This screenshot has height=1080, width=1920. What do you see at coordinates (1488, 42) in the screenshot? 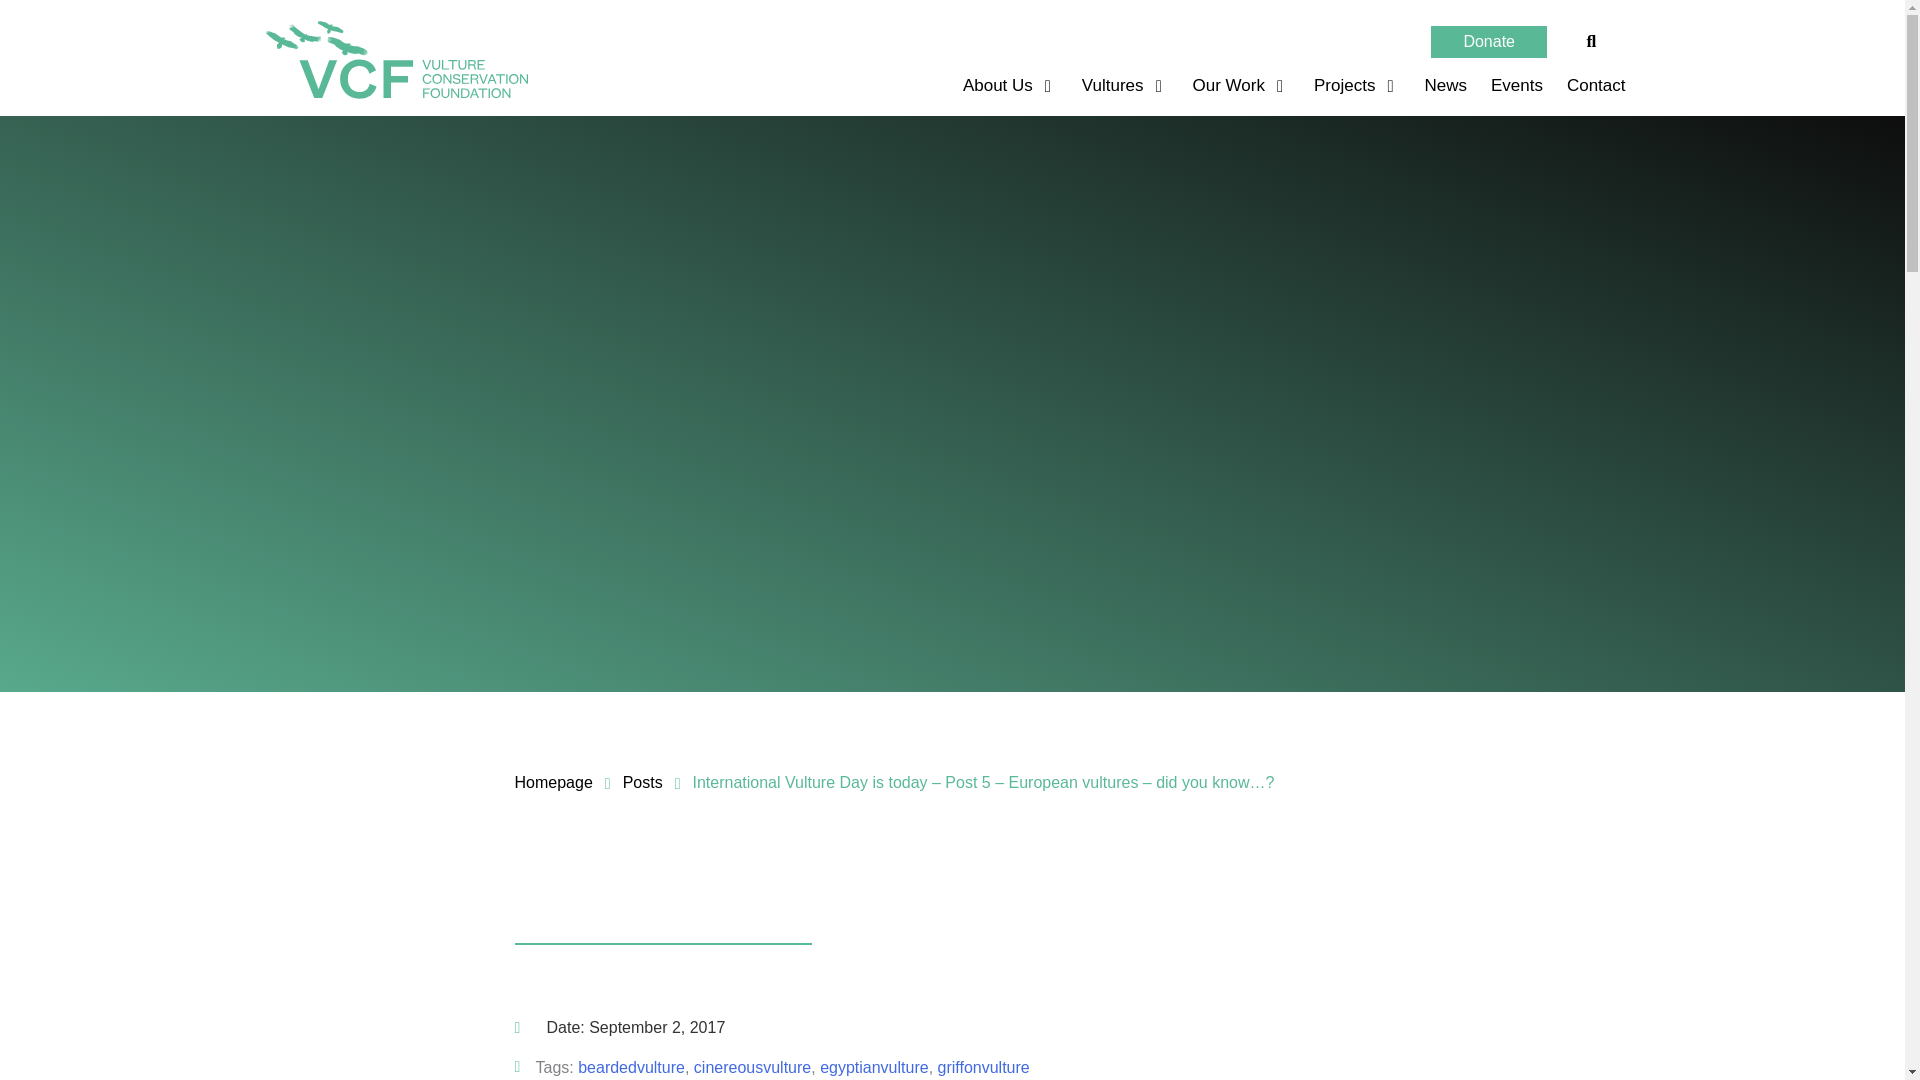
I see `Donate` at bounding box center [1488, 42].